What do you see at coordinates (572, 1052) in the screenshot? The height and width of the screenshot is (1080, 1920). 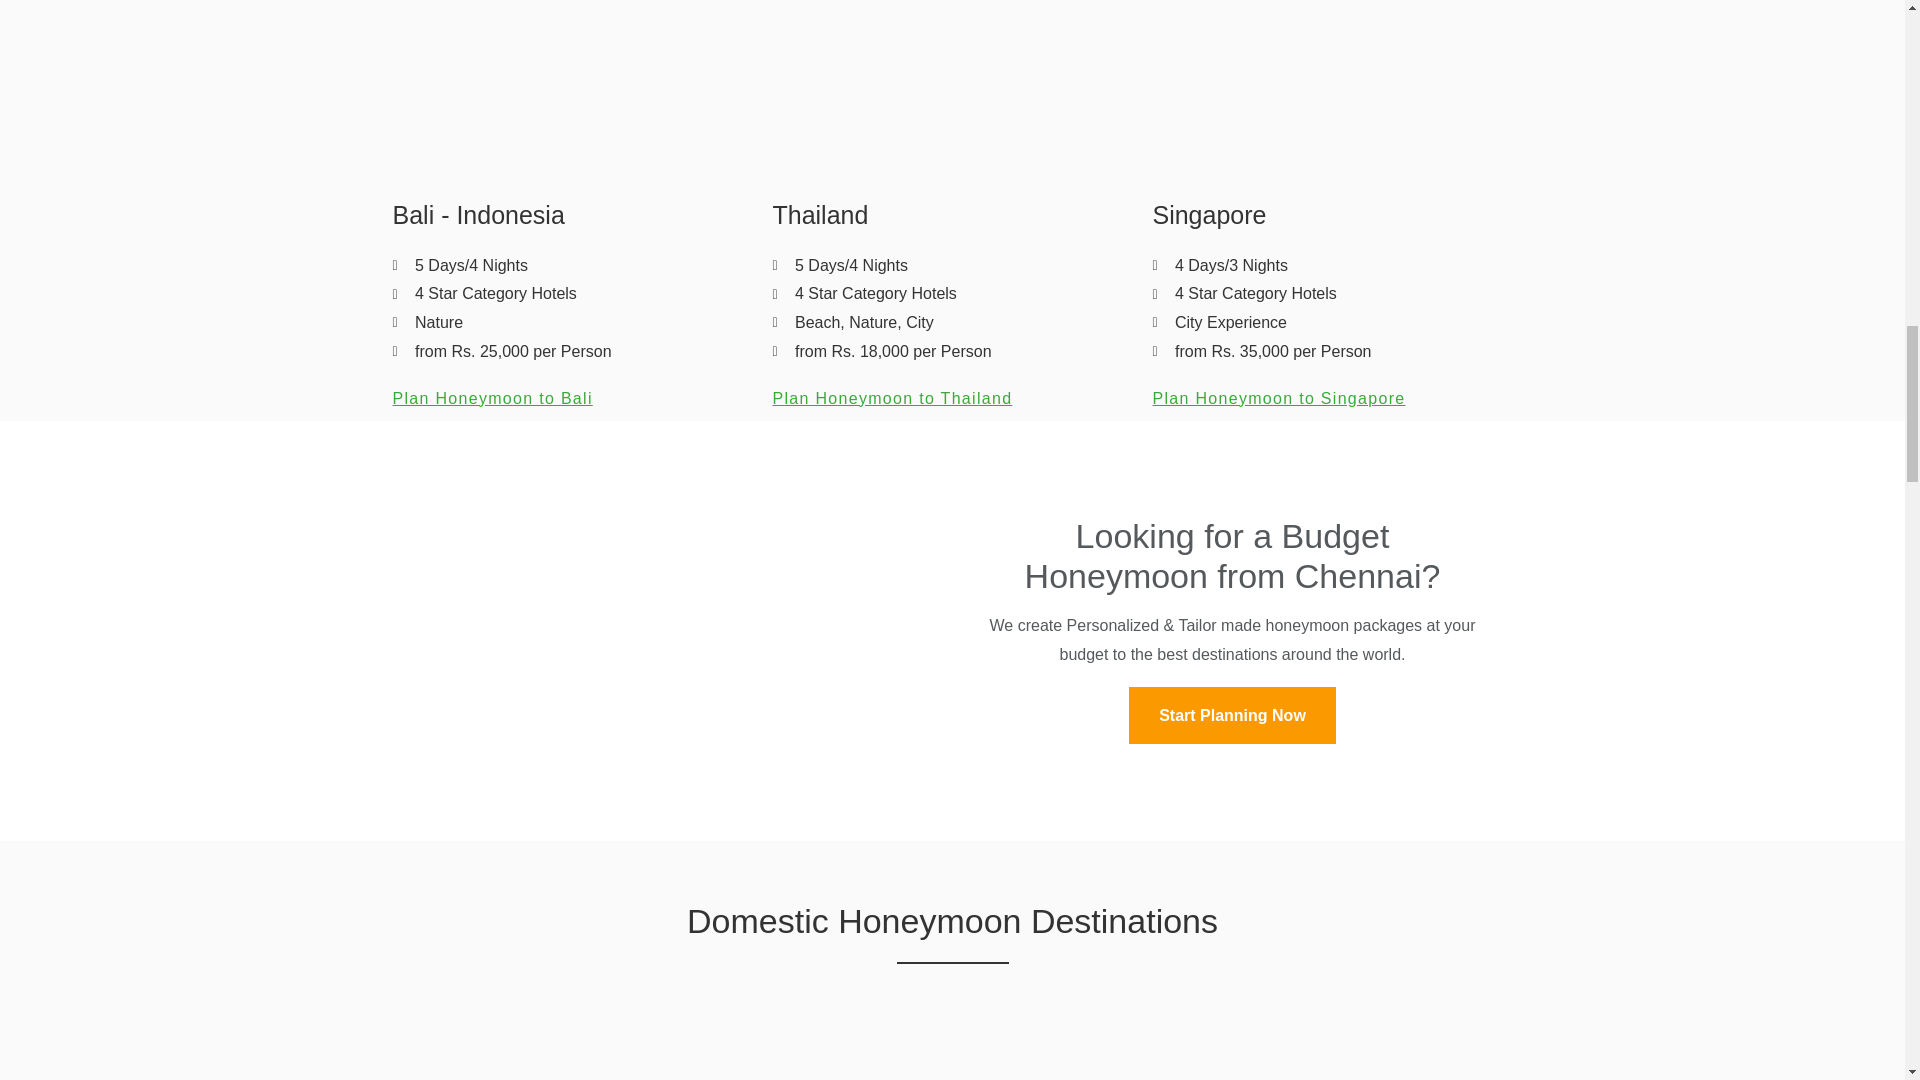 I see `Home 39` at bounding box center [572, 1052].